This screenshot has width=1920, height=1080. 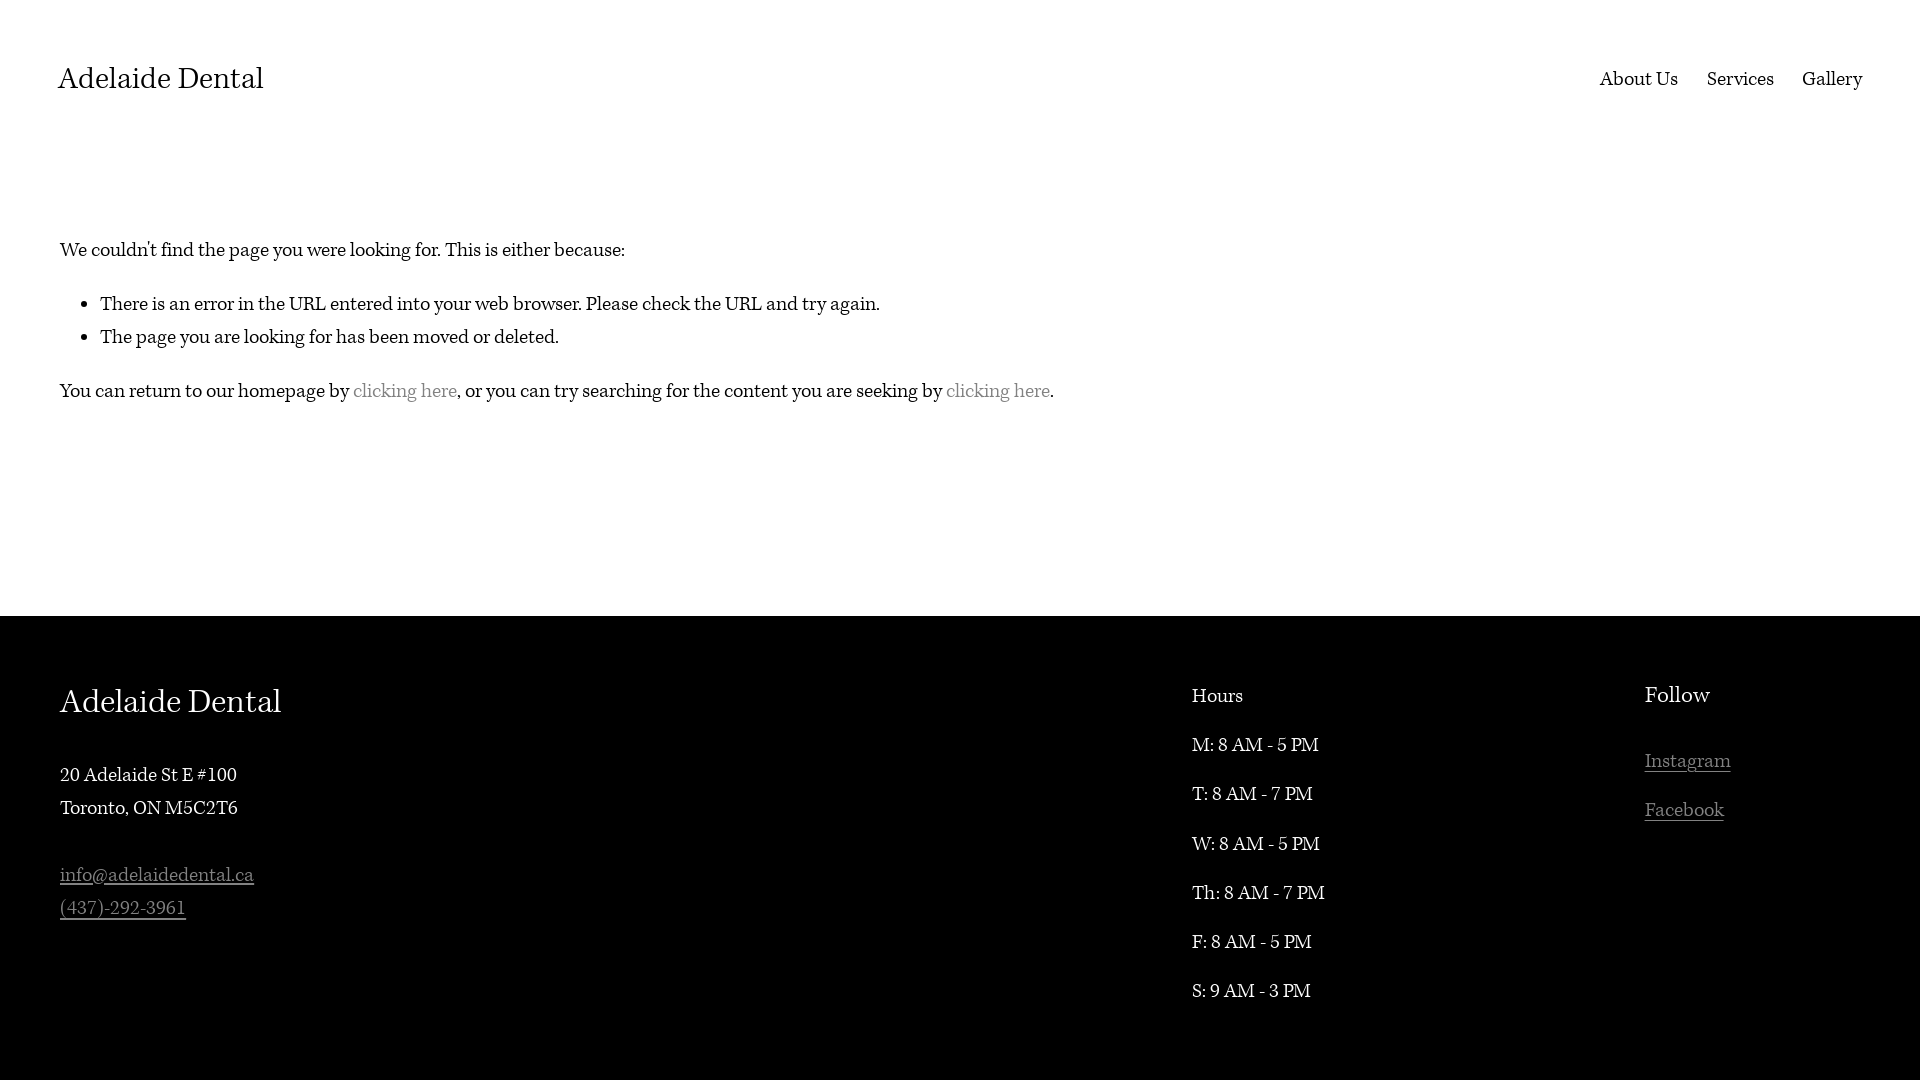 I want to click on Facebook, so click(x=1684, y=810).